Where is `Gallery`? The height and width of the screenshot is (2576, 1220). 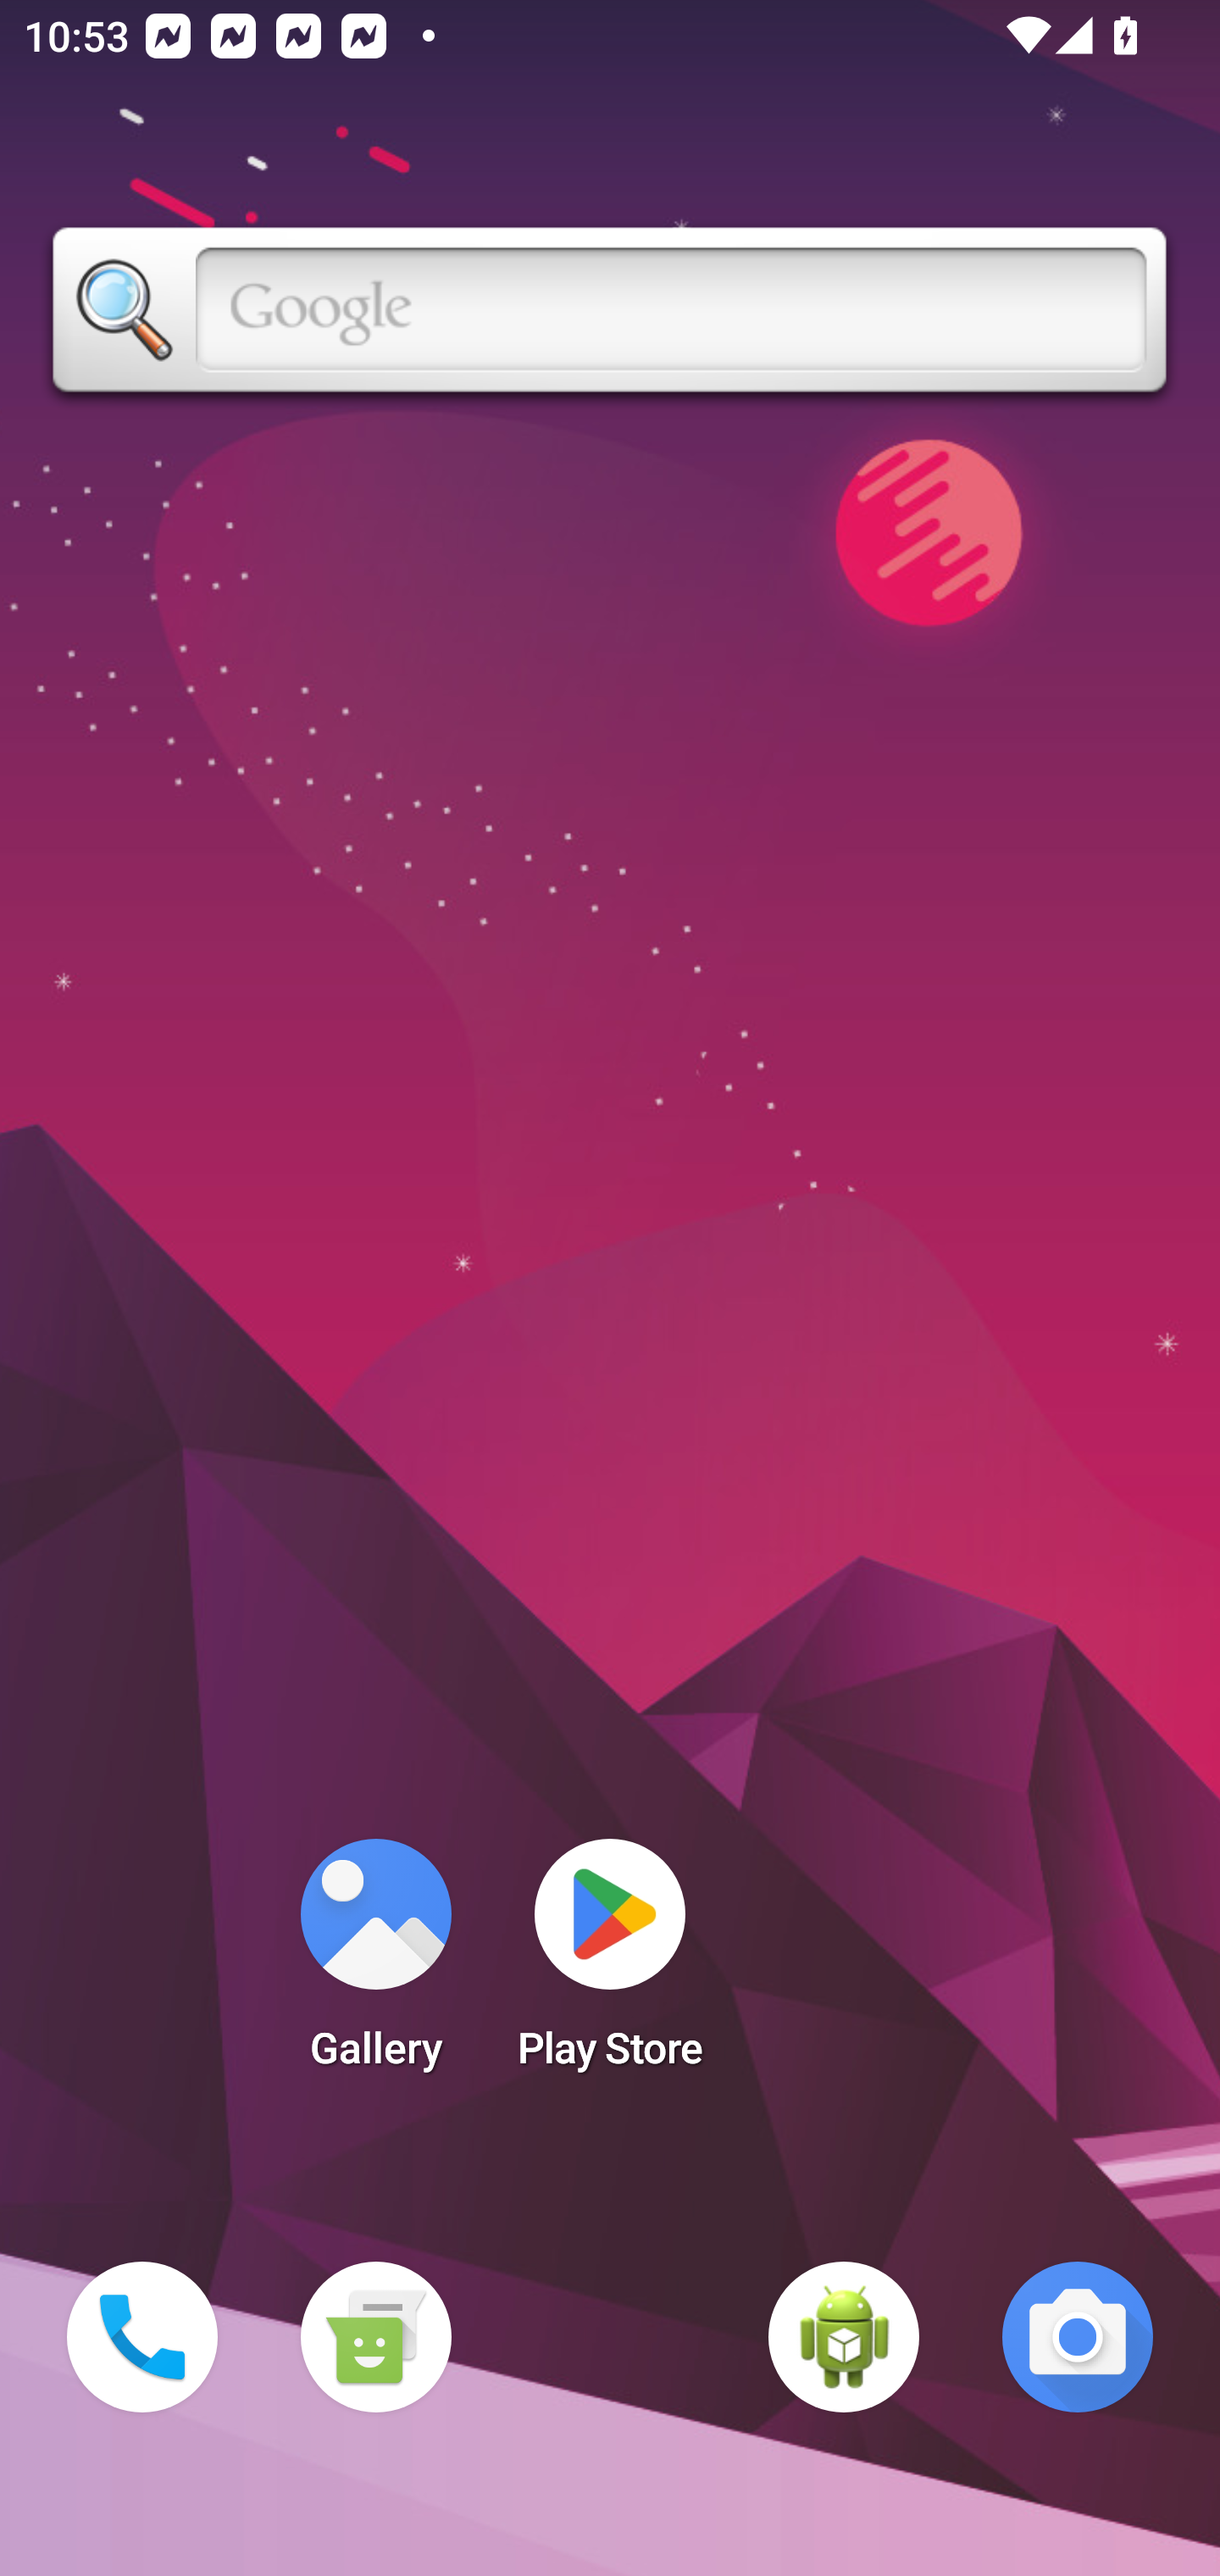
Gallery is located at coordinates (375, 1964).